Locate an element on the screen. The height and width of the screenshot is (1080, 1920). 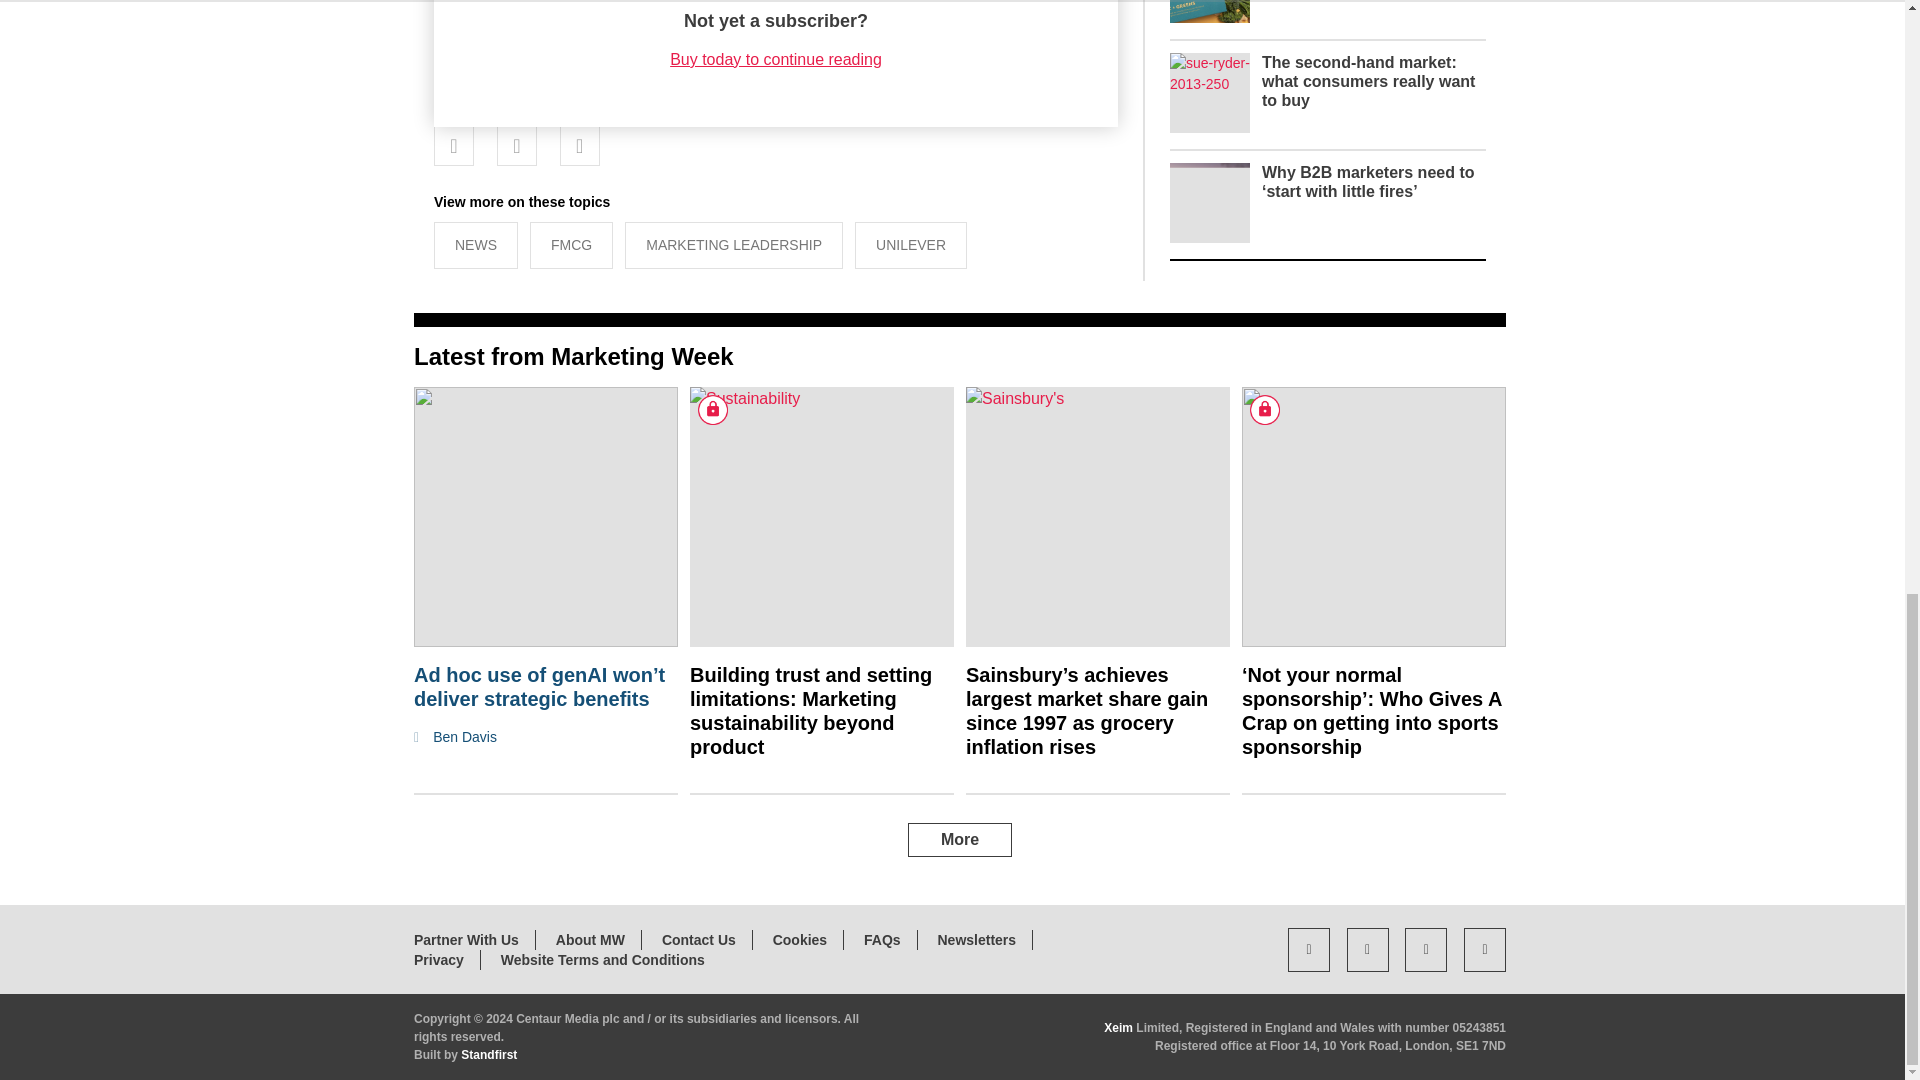
Privacy is located at coordinates (439, 959).